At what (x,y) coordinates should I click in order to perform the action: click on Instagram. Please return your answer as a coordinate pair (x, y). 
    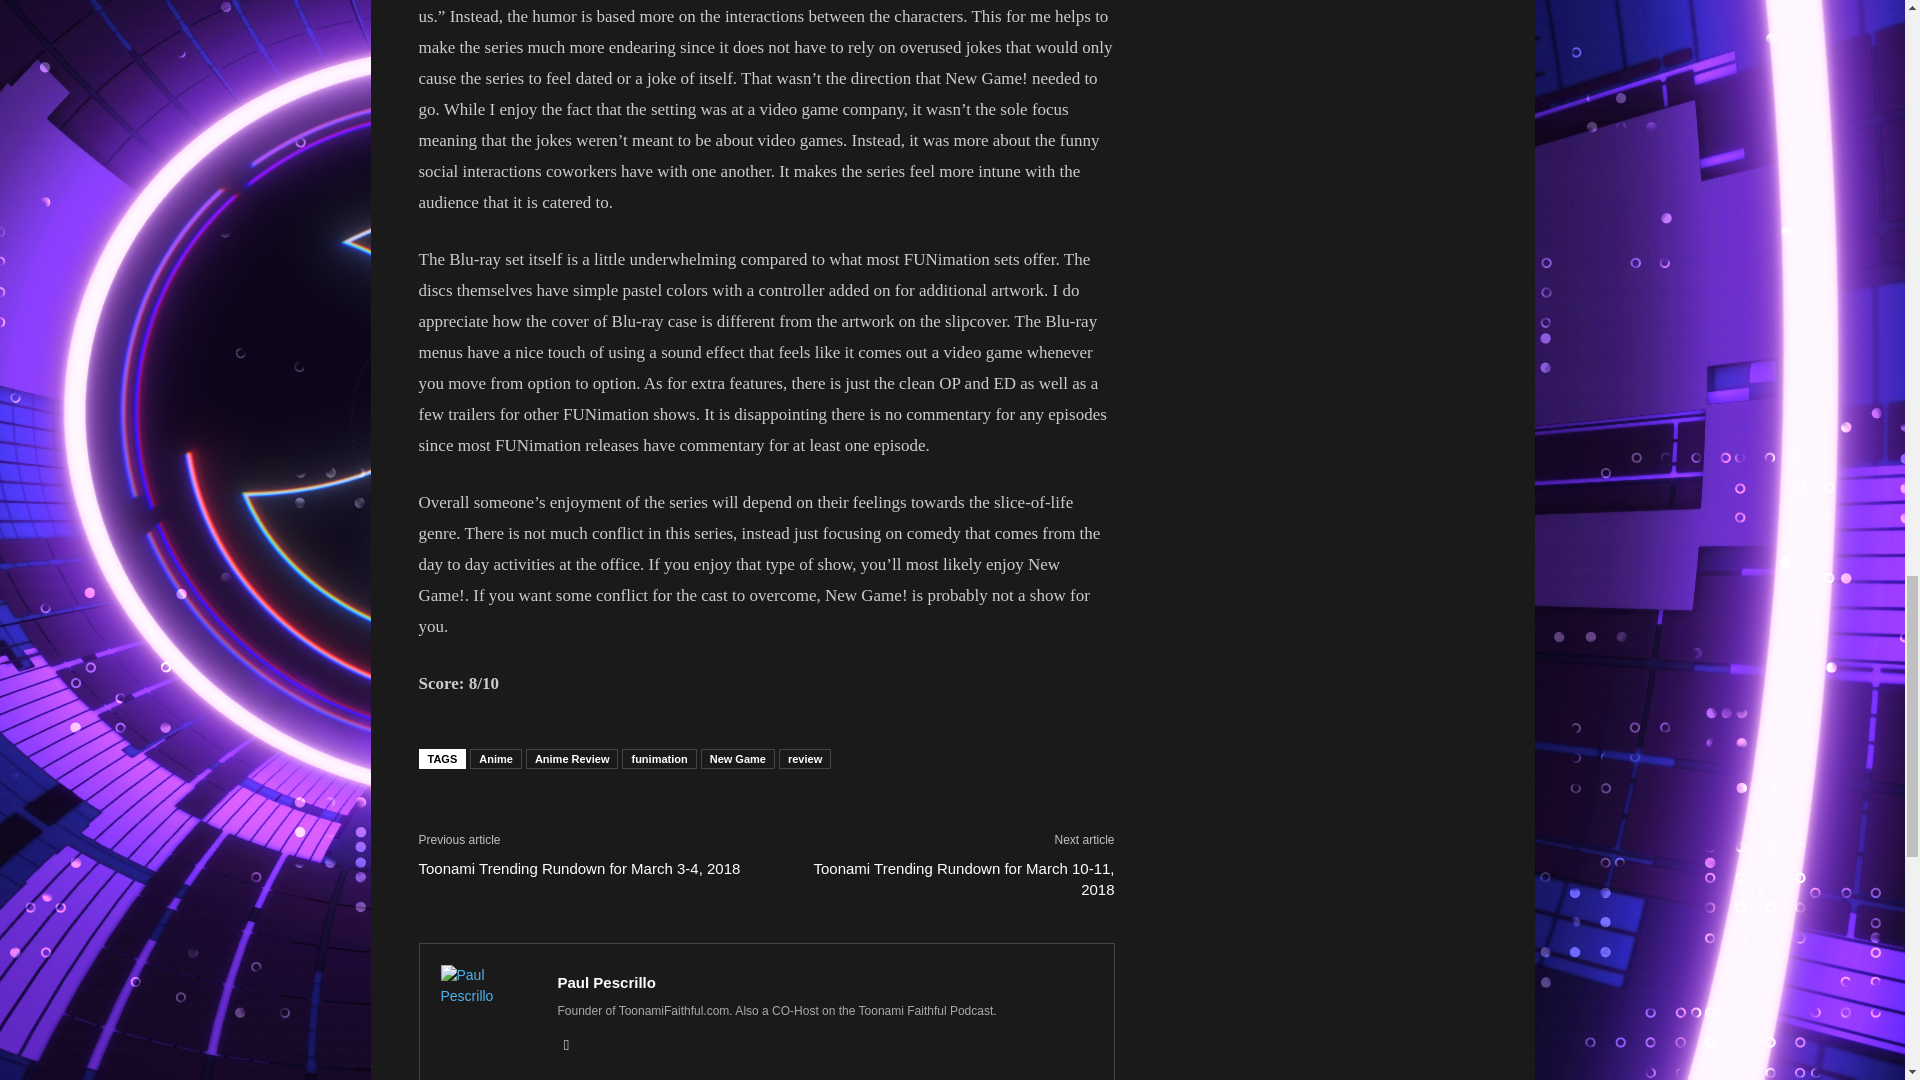
    Looking at the image, I should click on (574, 1044).